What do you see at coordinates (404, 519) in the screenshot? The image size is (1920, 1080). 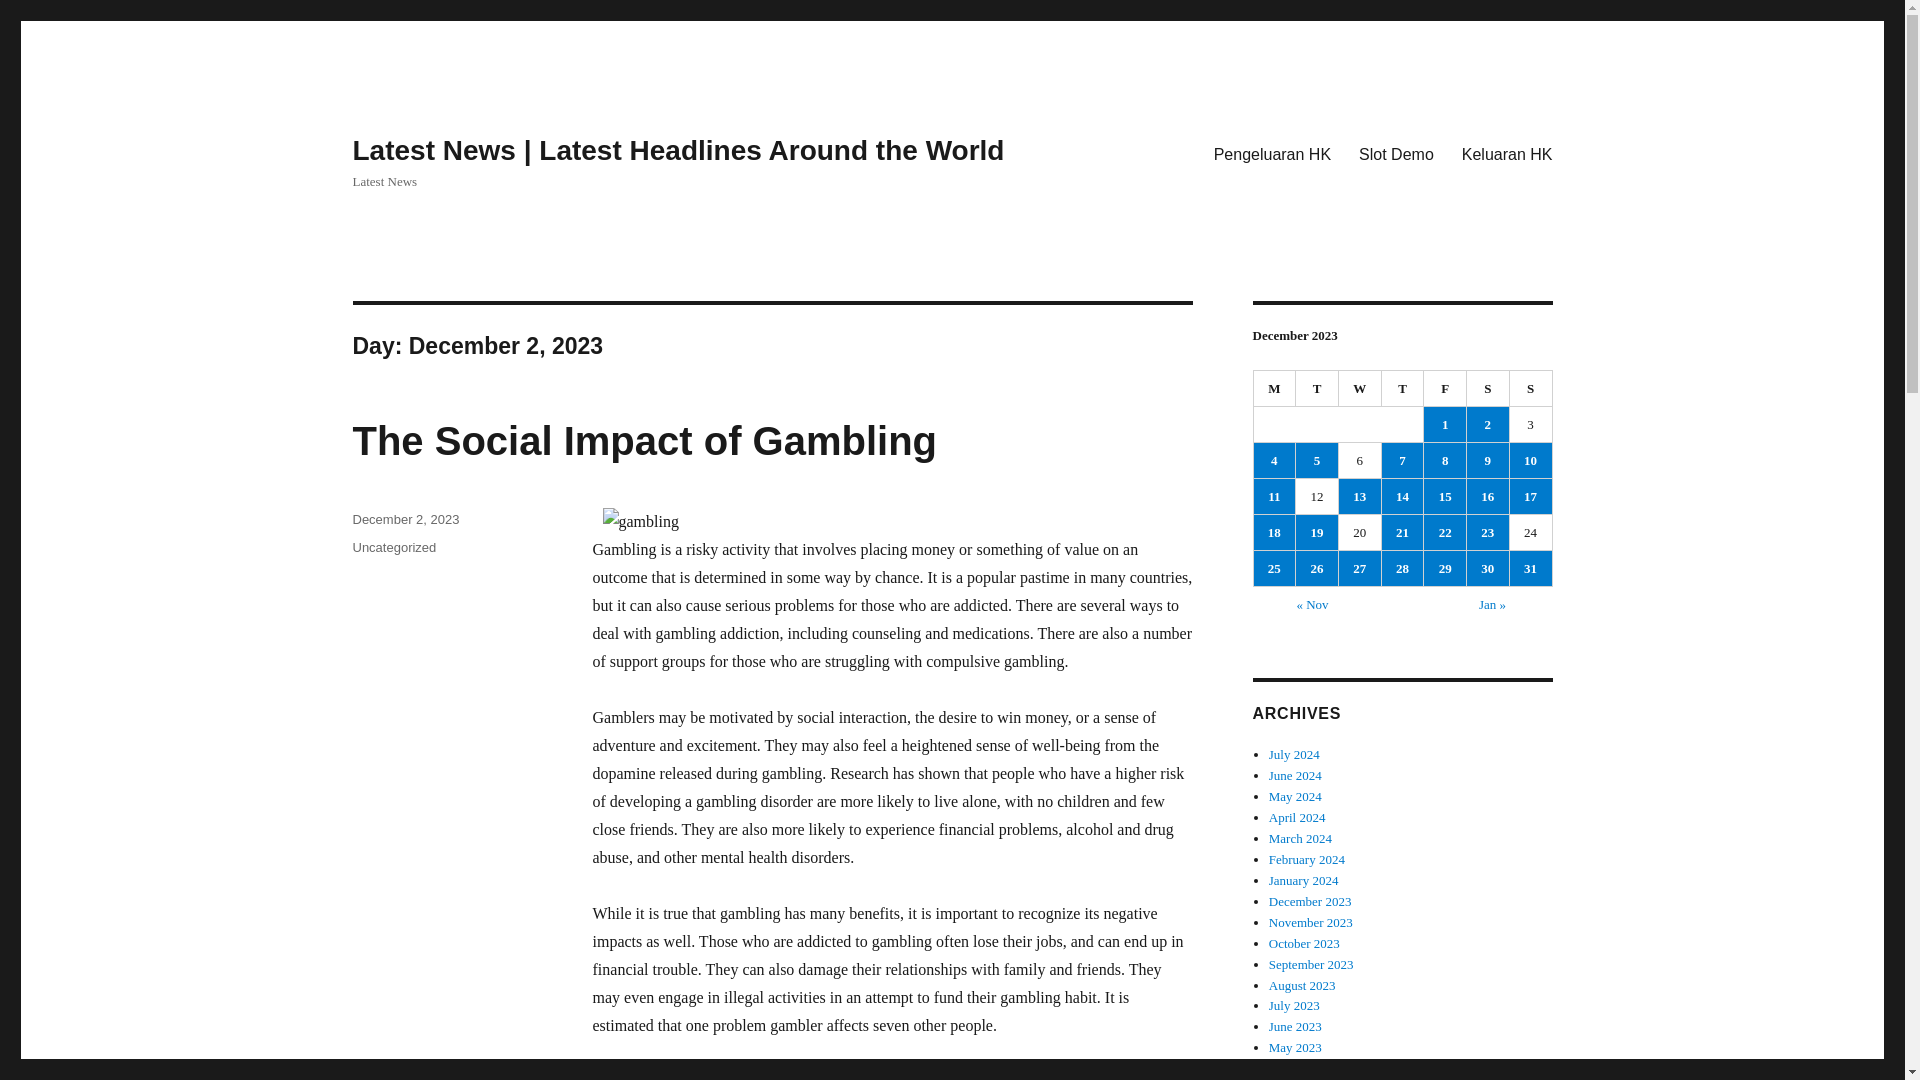 I see `December 2, 2023` at bounding box center [404, 519].